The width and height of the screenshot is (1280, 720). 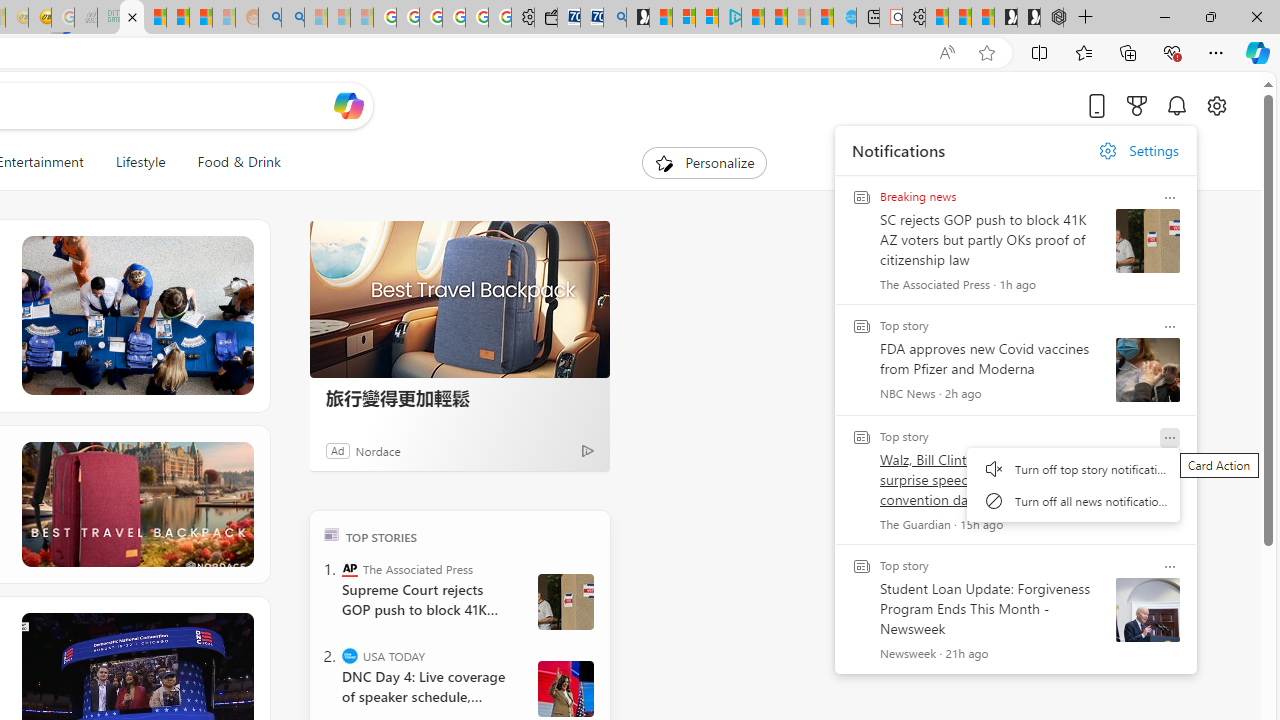 What do you see at coordinates (350, 656) in the screenshot?
I see `USA TODAY` at bounding box center [350, 656].